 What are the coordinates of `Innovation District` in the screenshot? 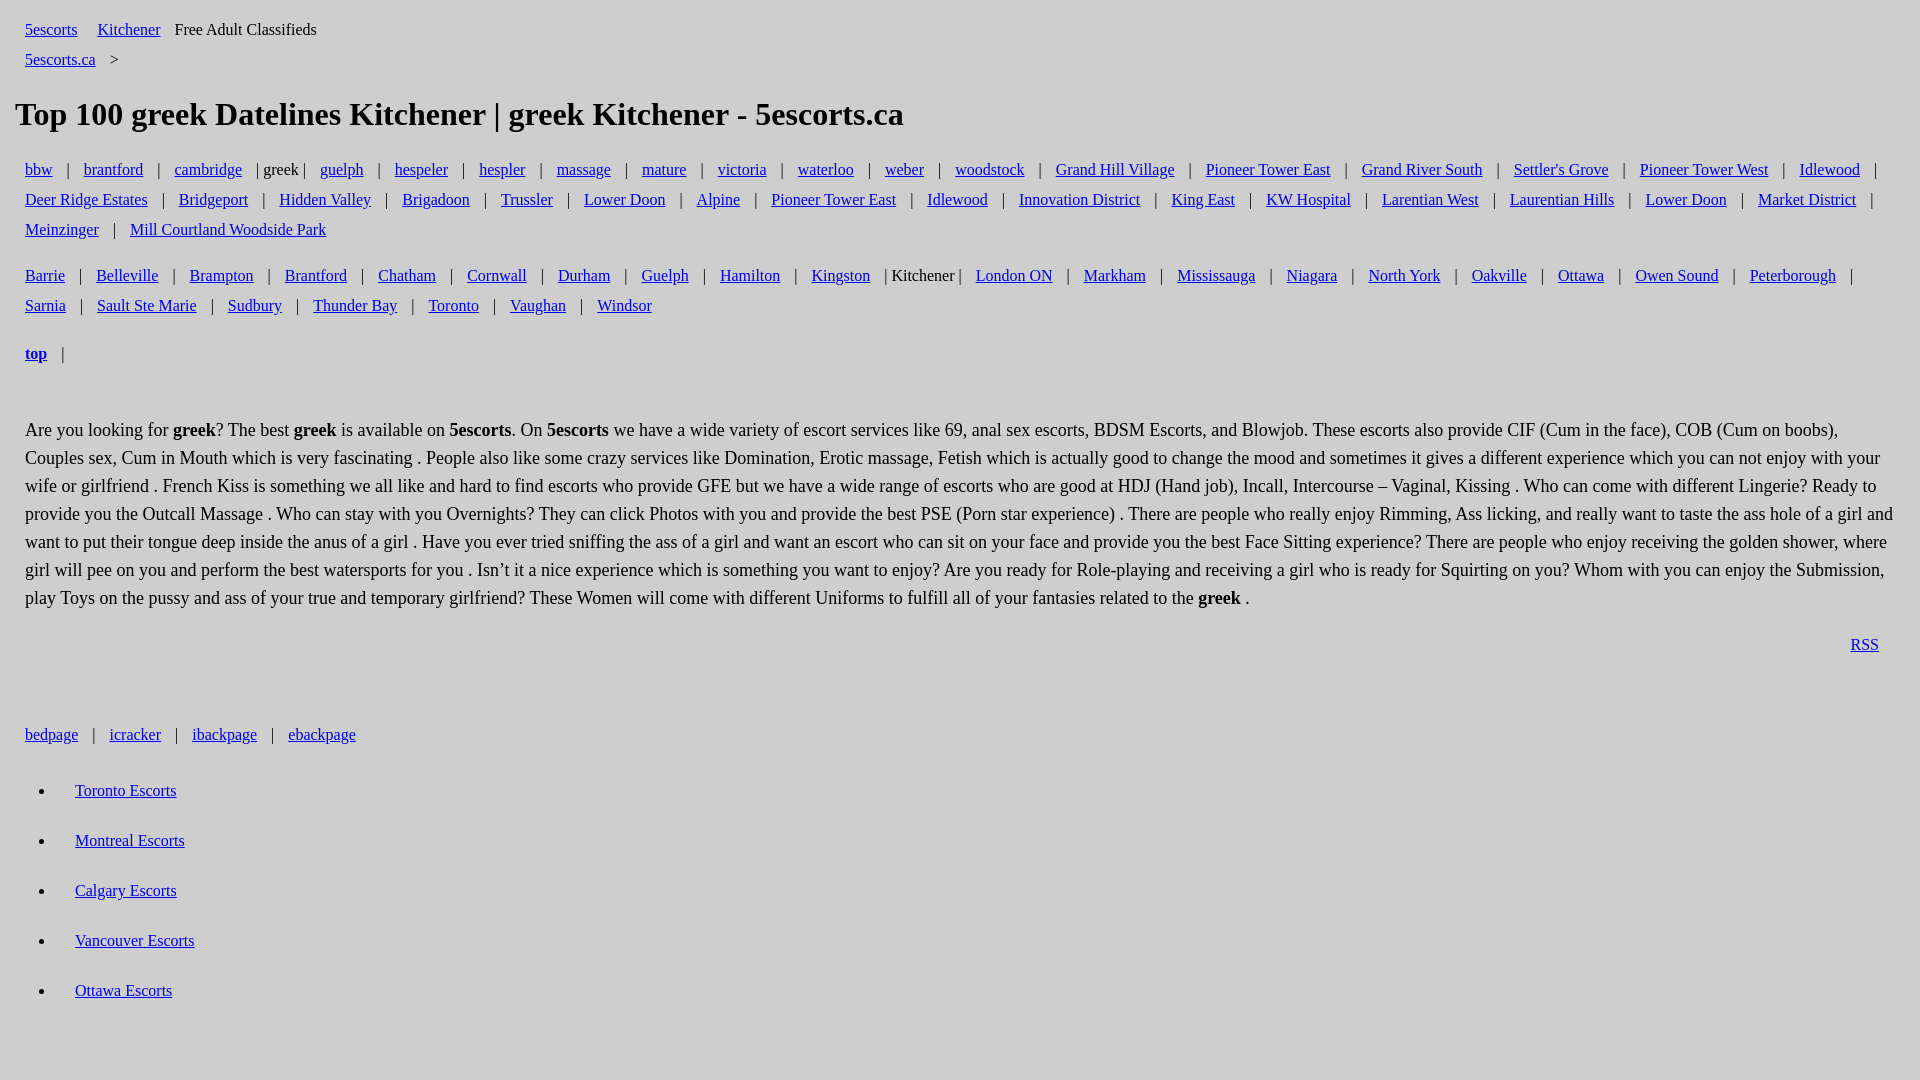 It's located at (1080, 200).